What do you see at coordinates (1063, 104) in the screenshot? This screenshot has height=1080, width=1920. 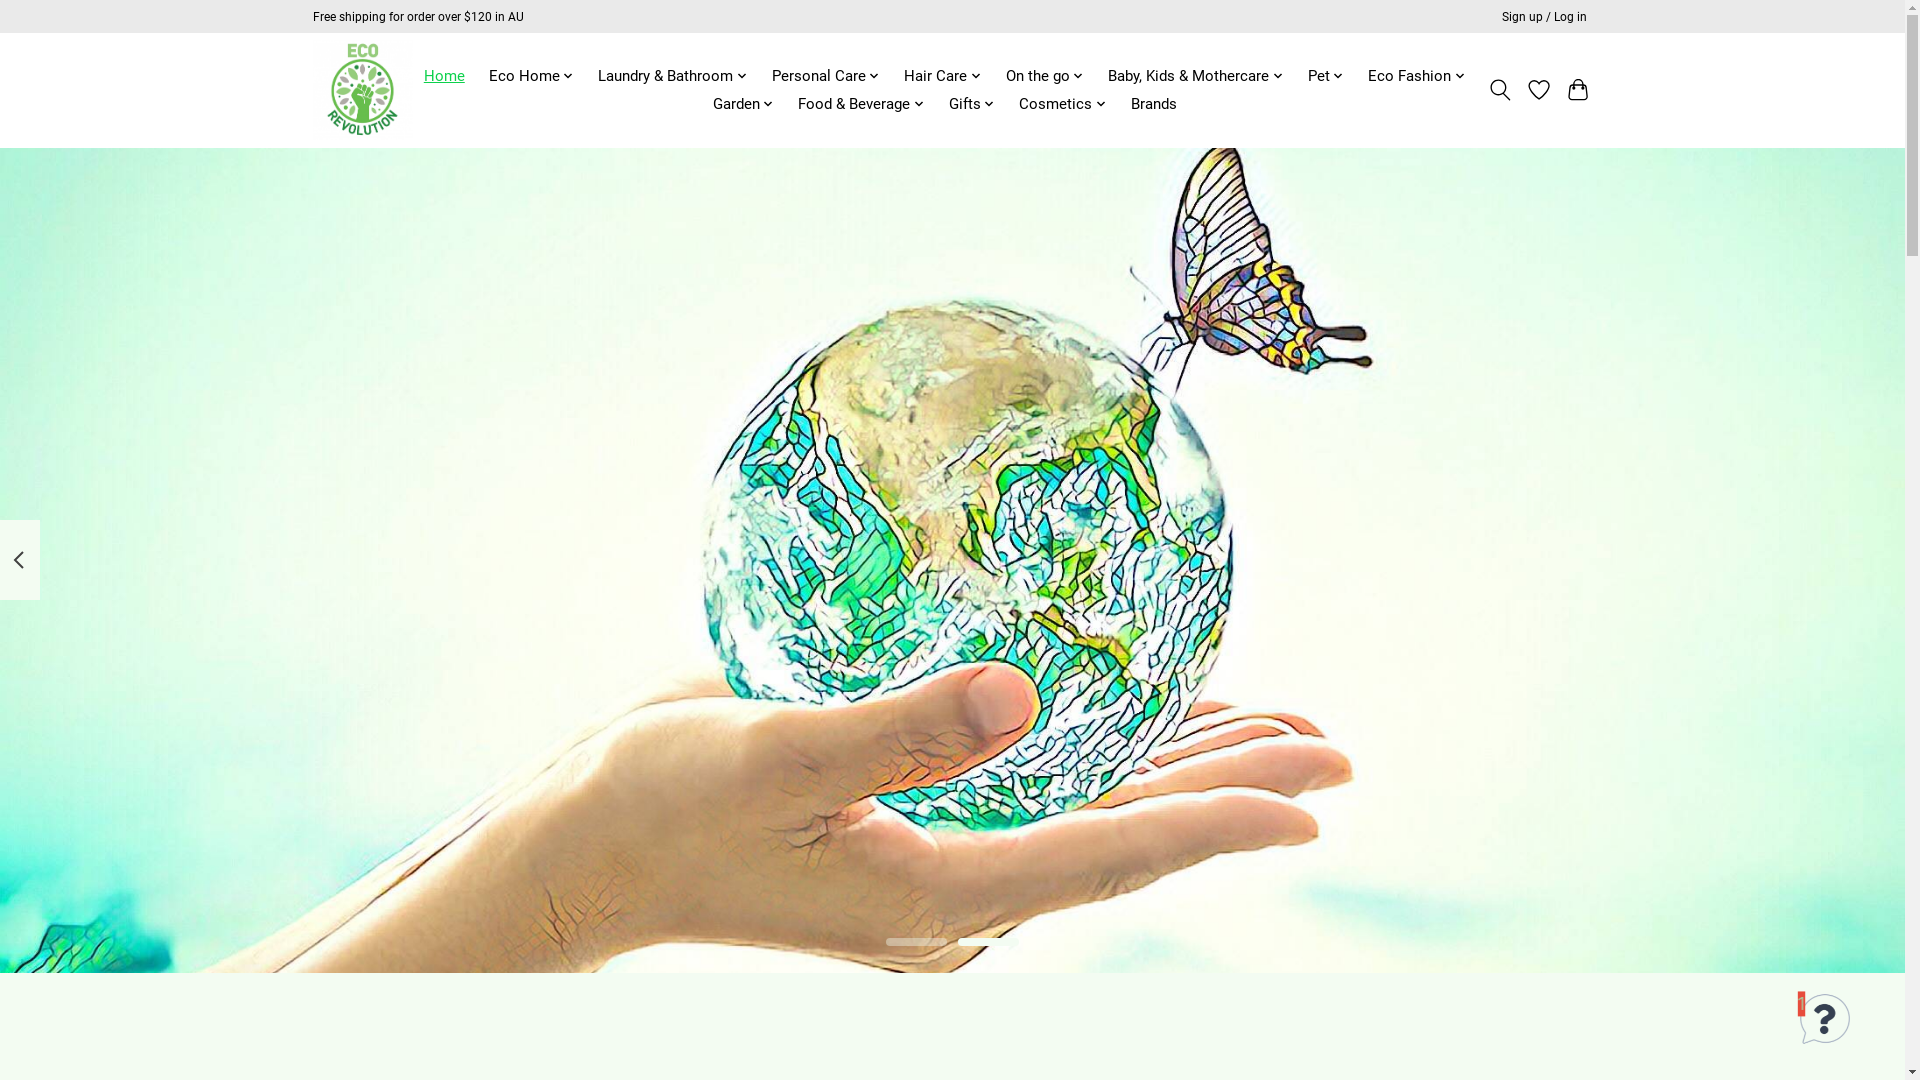 I see `Cosmetics` at bounding box center [1063, 104].